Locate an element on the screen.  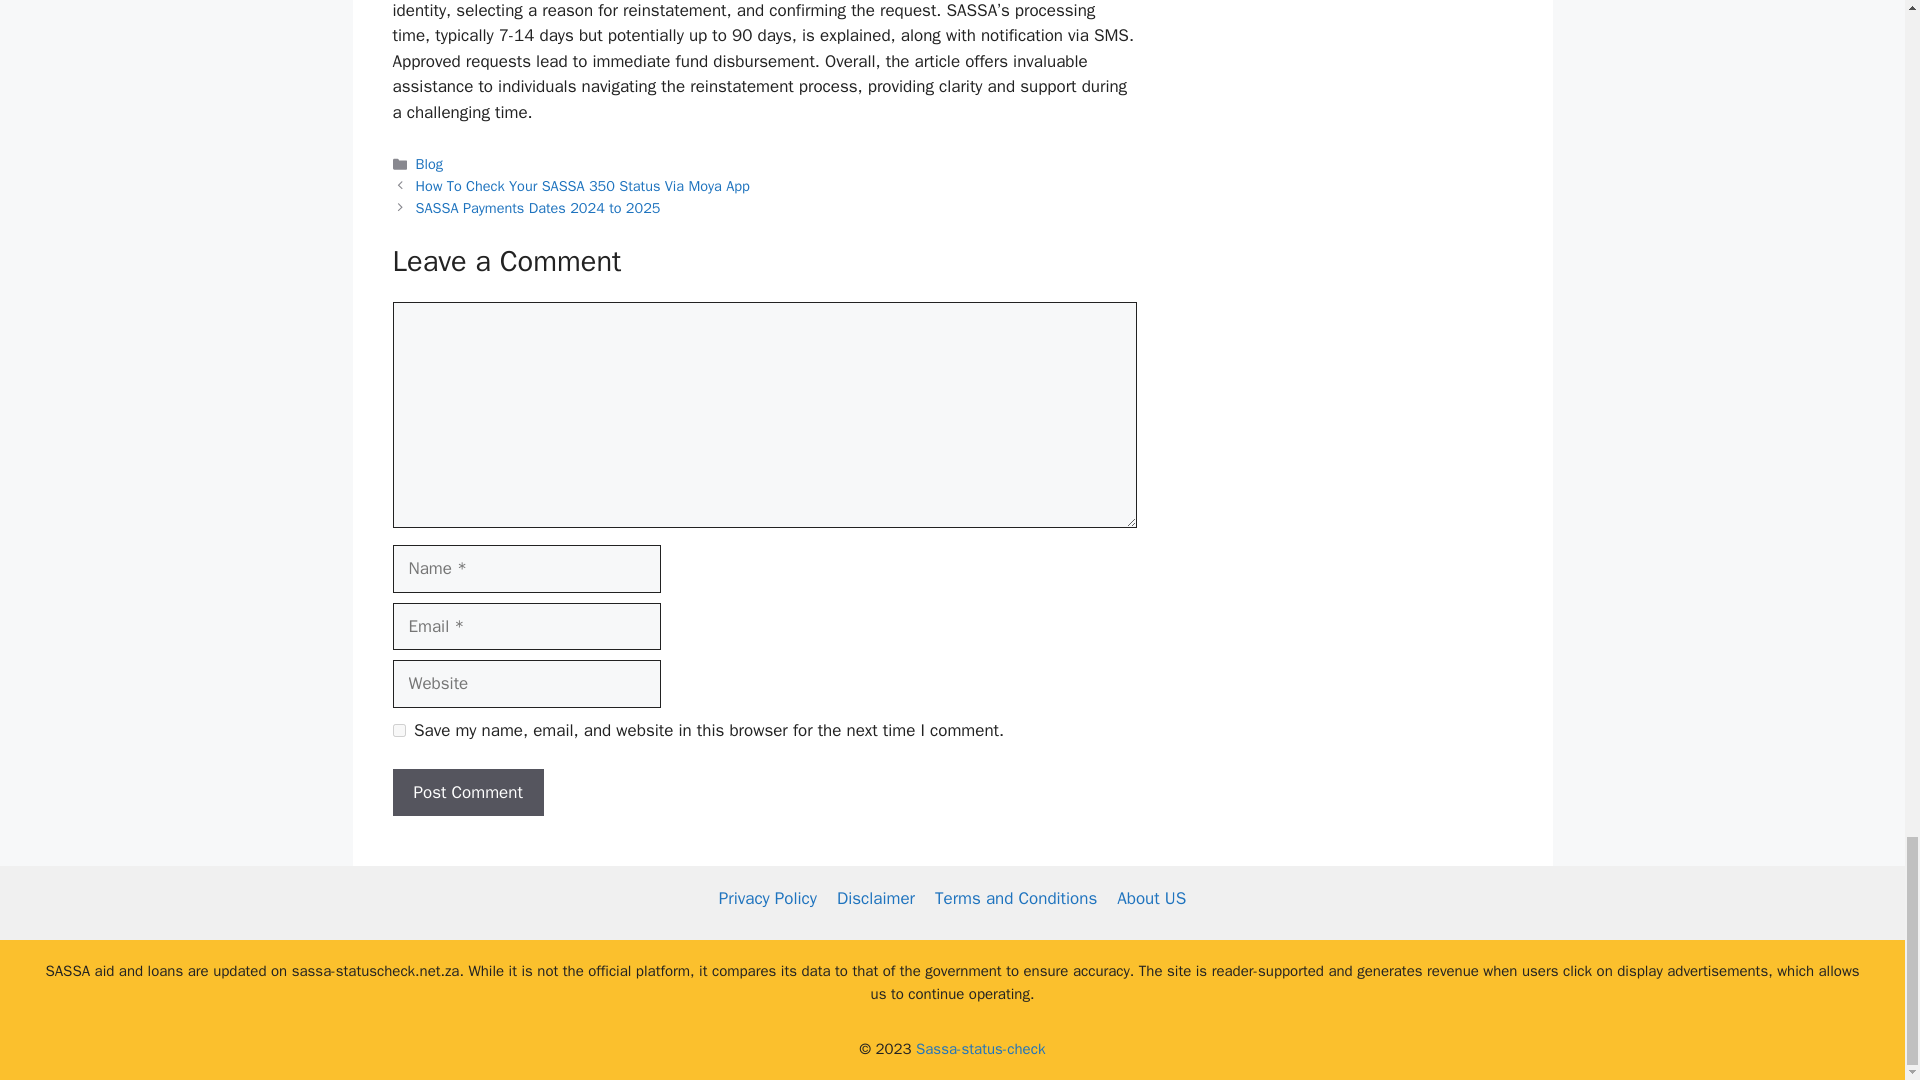
Privacy Policy is located at coordinates (768, 898).